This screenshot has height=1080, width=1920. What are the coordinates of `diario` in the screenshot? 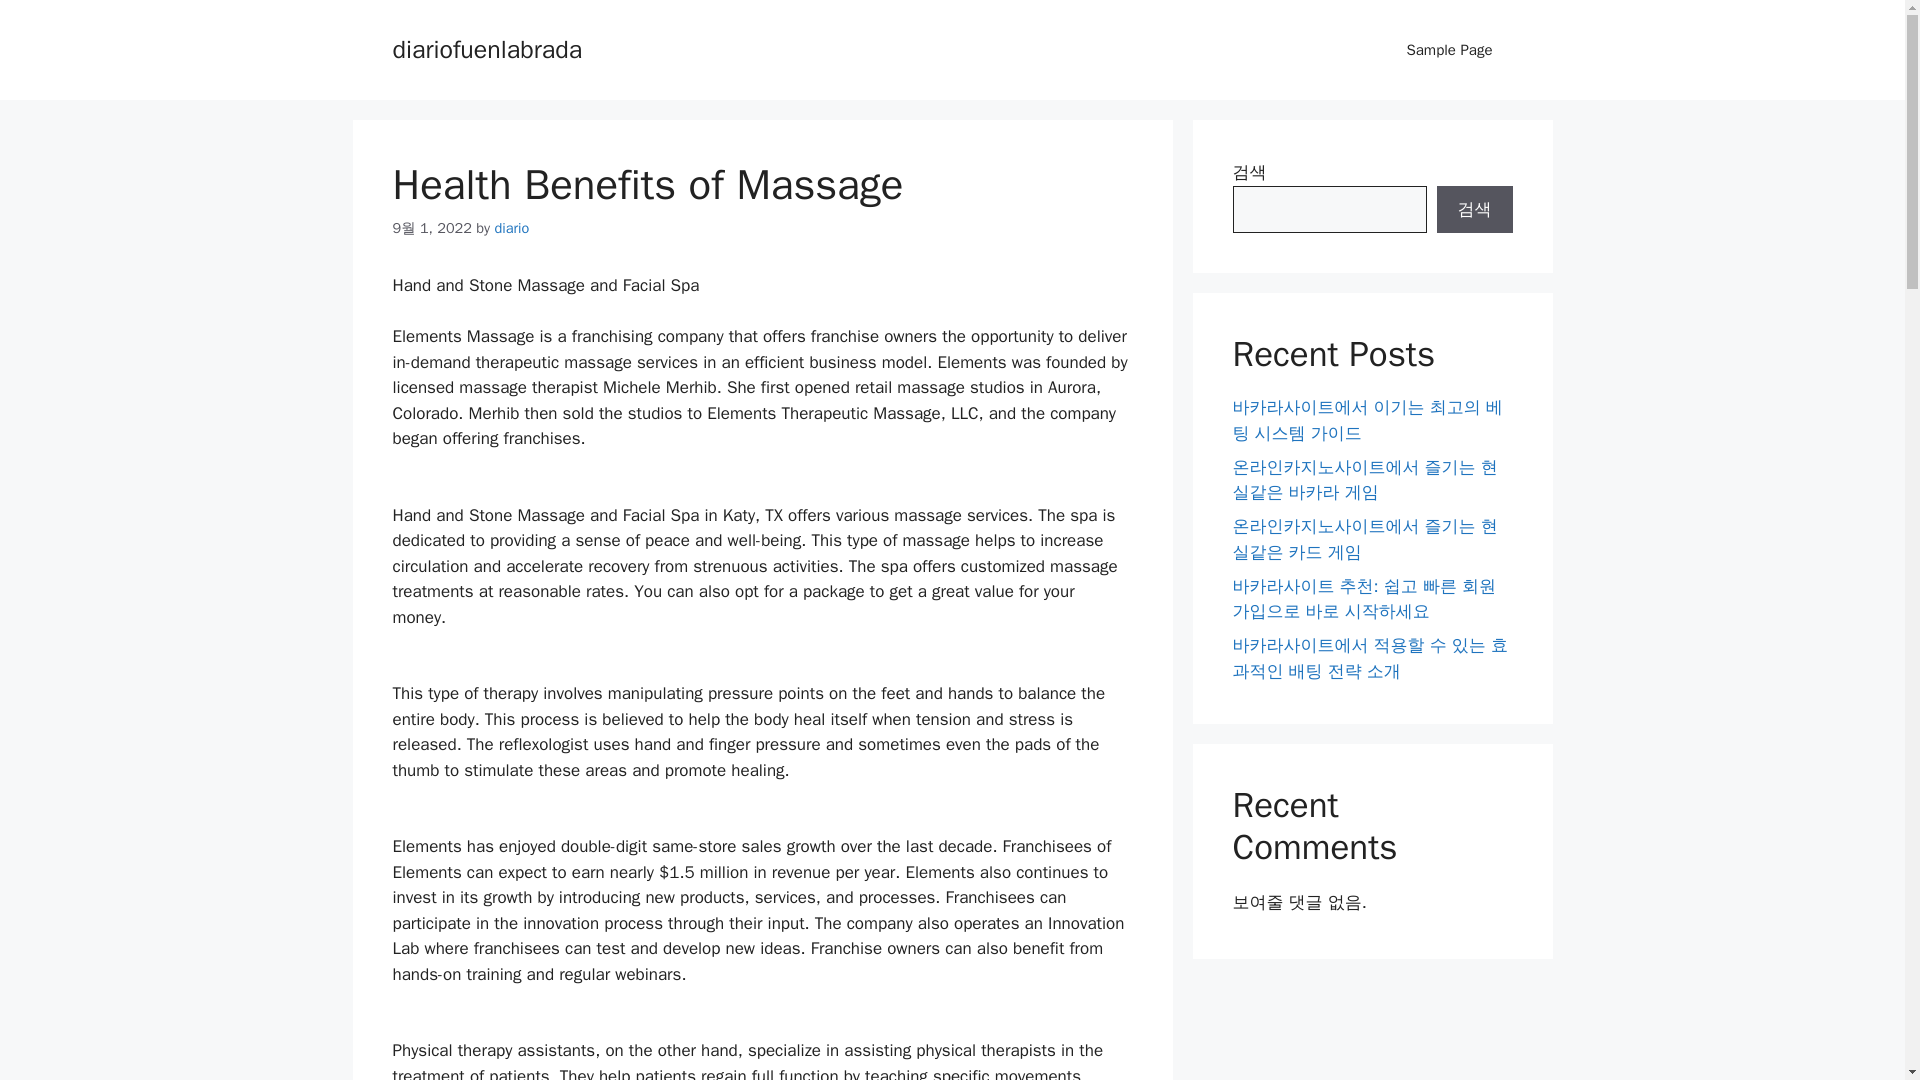 It's located at (511, 228).